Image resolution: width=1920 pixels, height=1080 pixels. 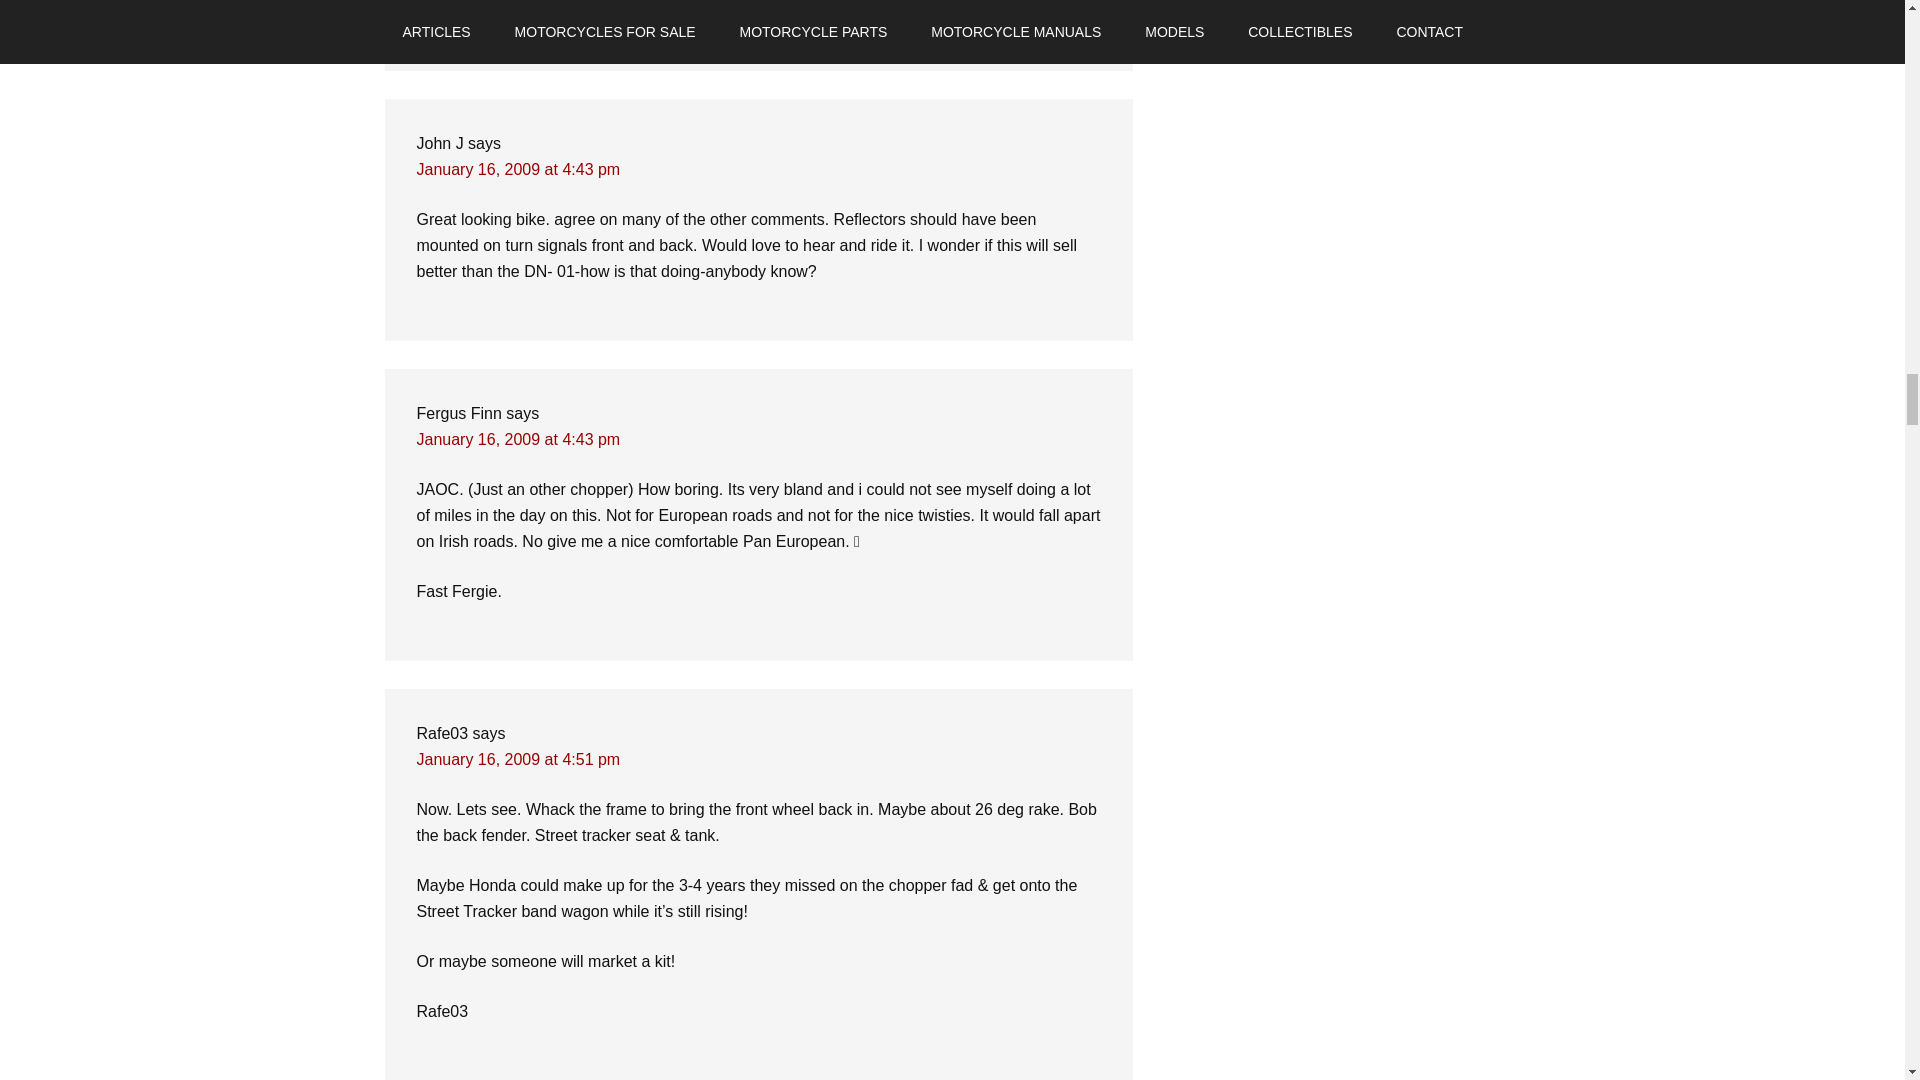 I want to click on January 16, 2009 at 4:43 pm, so click(x=518, y=169).